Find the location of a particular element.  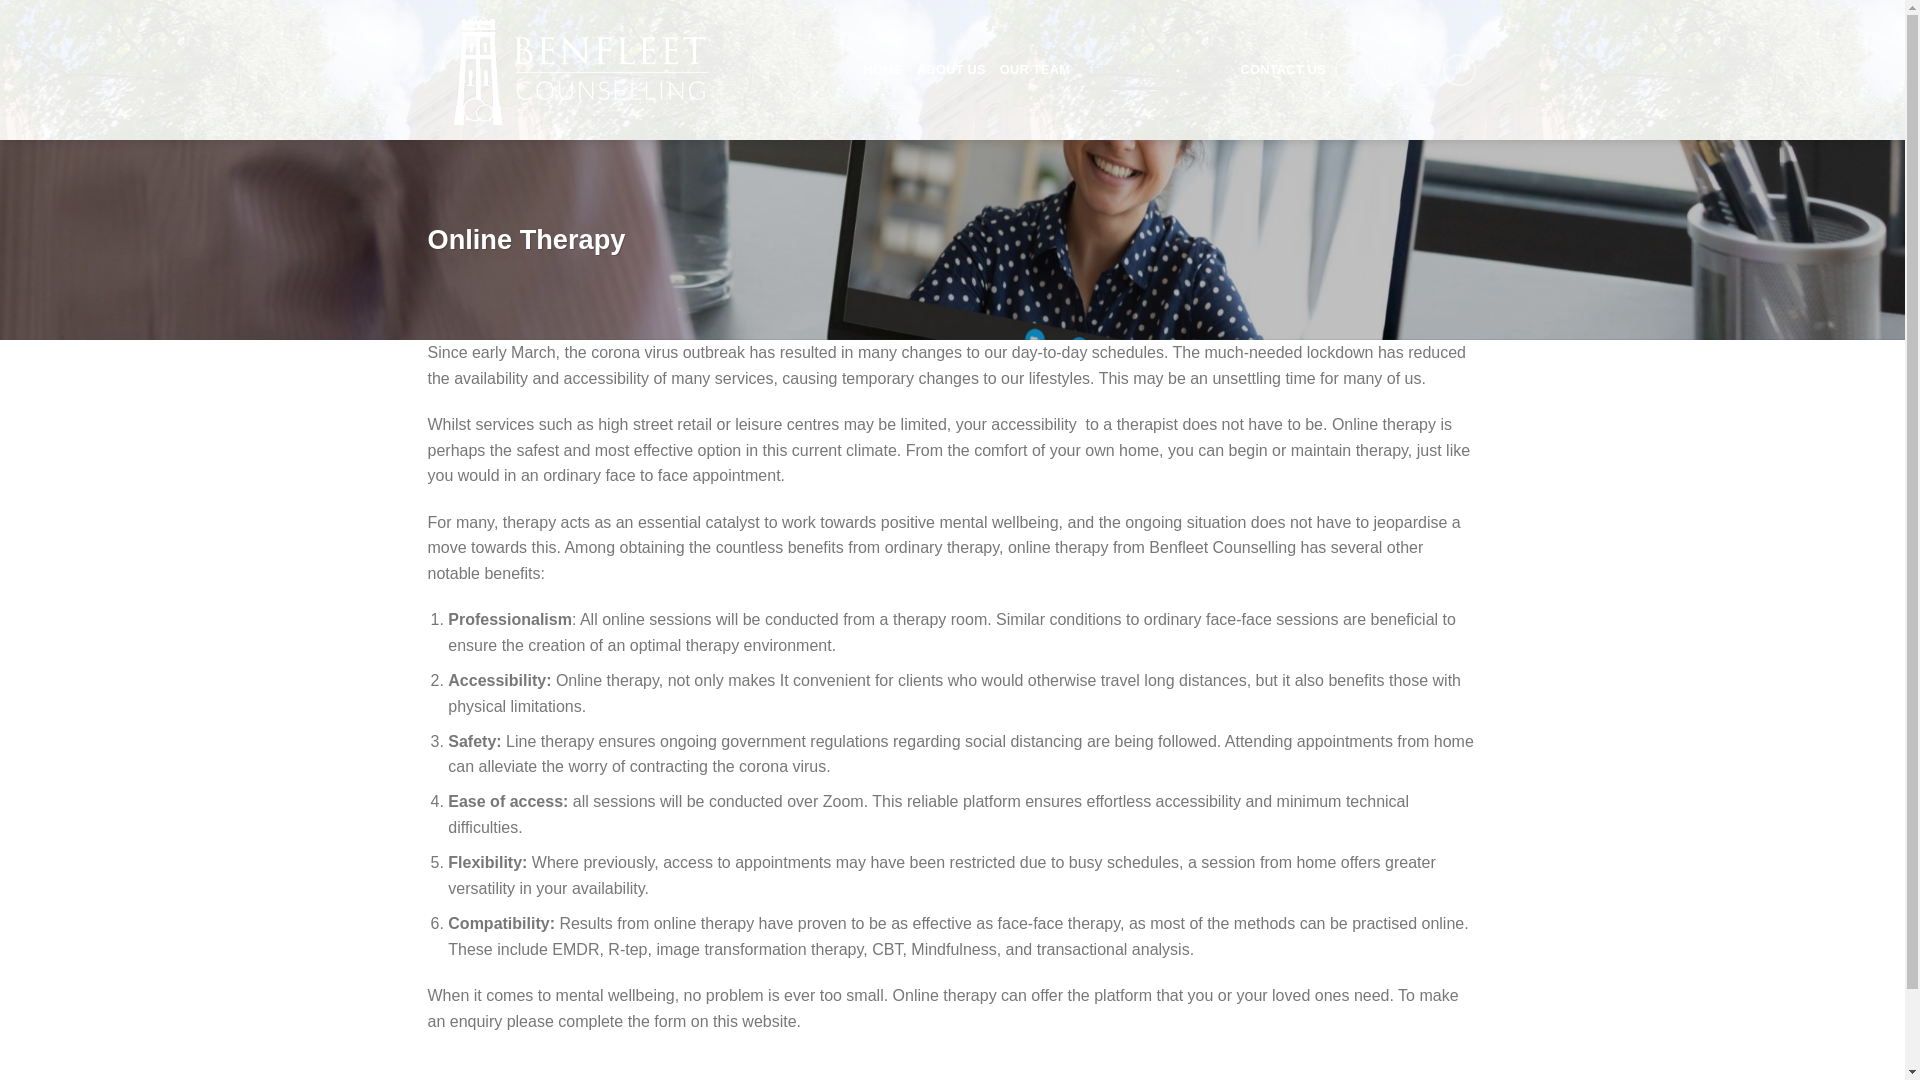

CONTACT US is located at coordinates (1283, 69).